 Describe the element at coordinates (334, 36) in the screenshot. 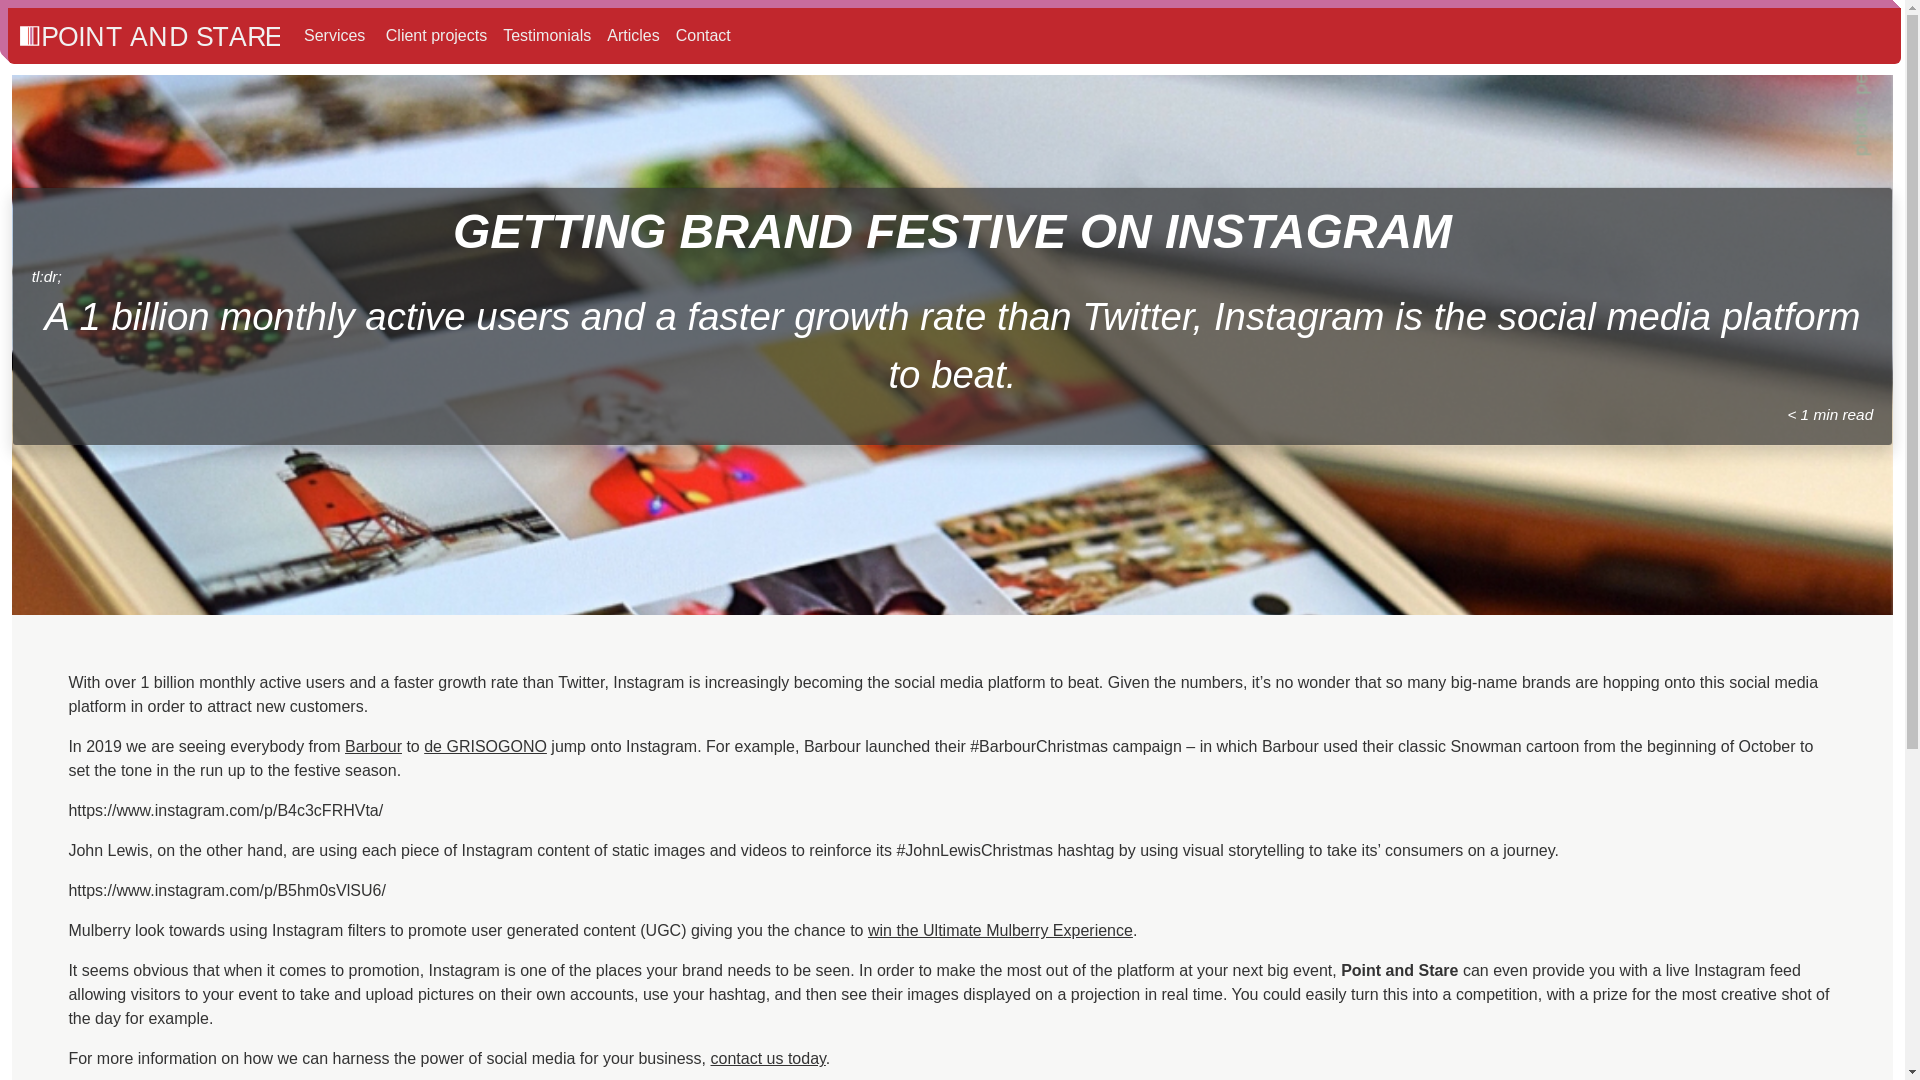

I see `Services` at that location.